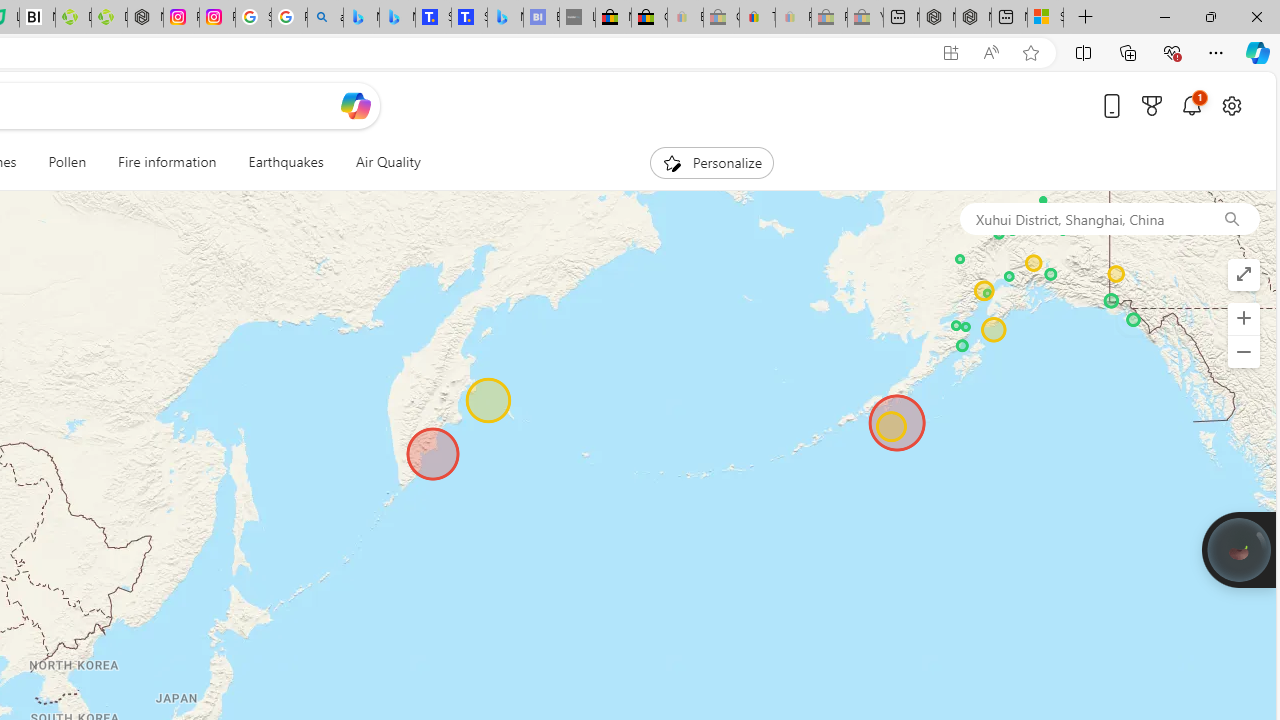  What do you see at coordinates (829, 18) in the screenshot?
I see `Press Room - eBay Inc. - Sleeping` at bounding box center [829, 18].